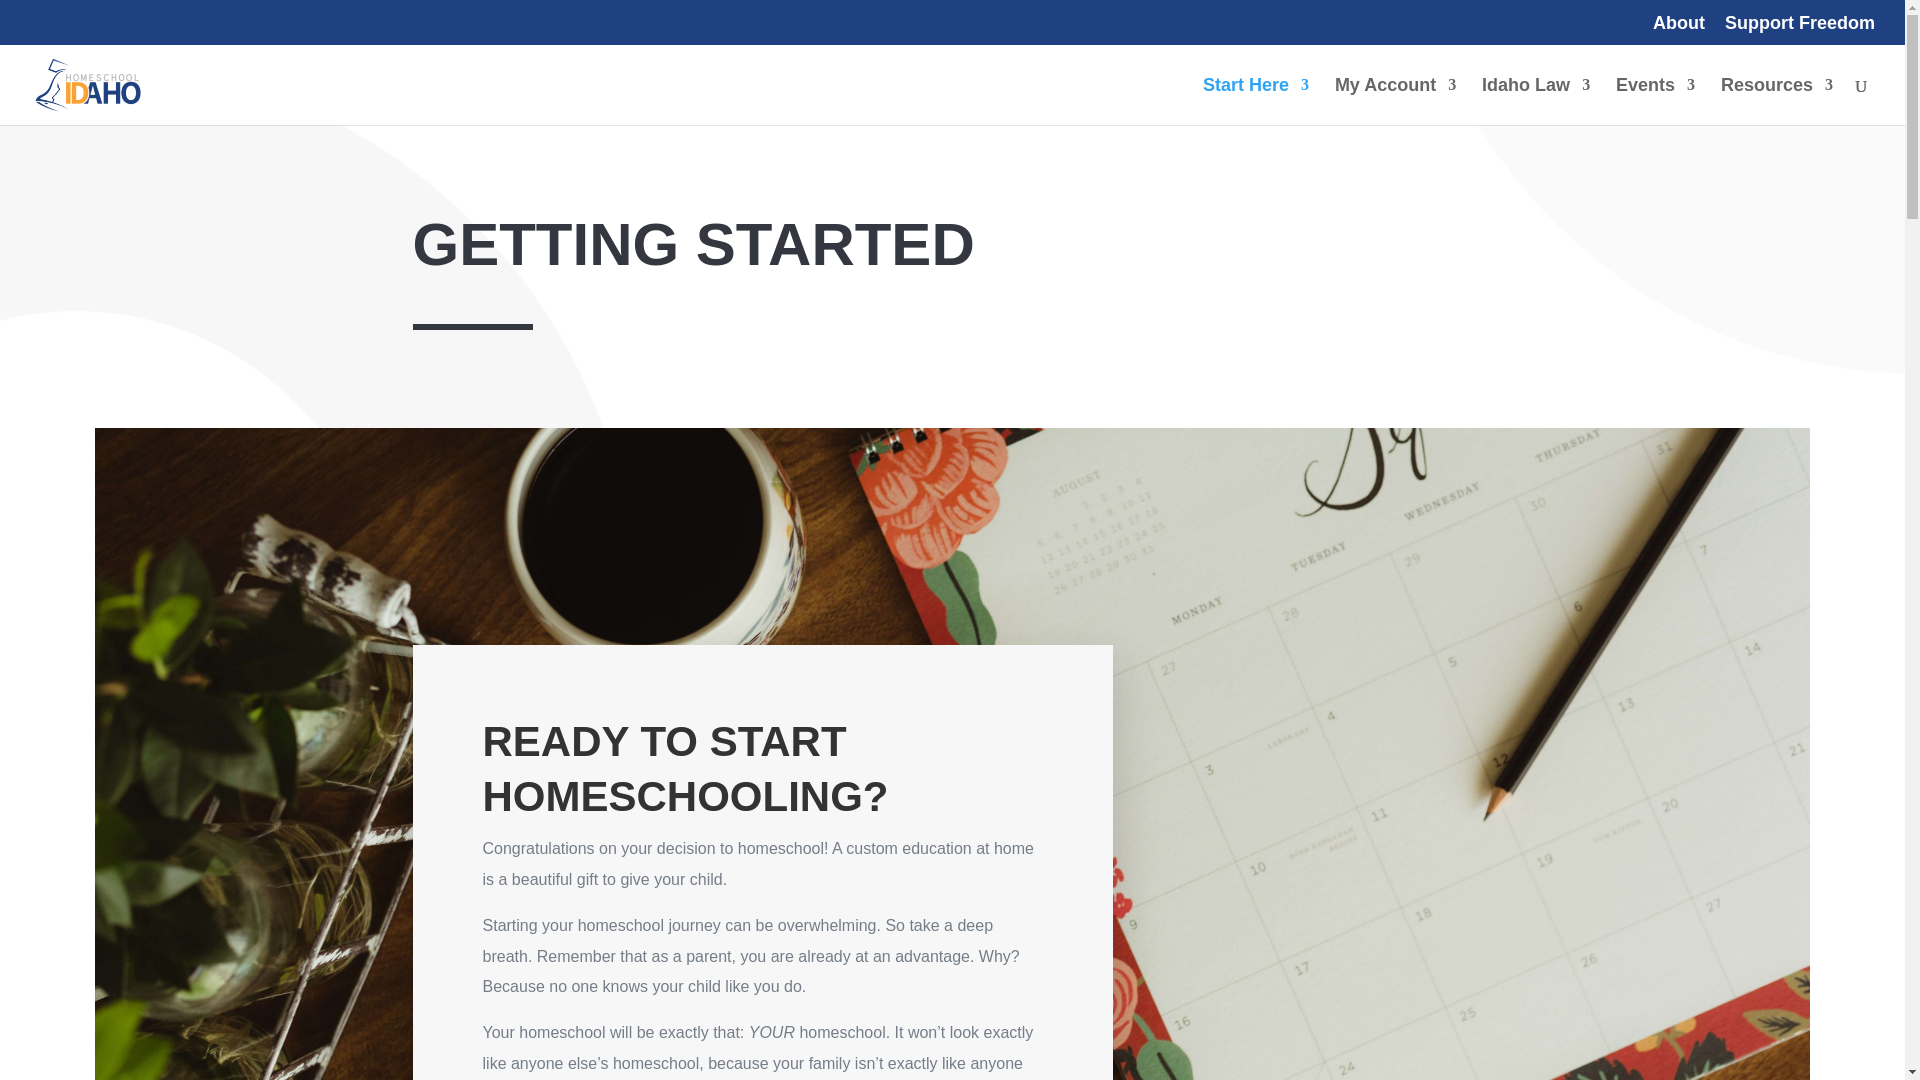 Image resolution: width=1920 pixels, height=1080 pixels. What do you see at coordinates (1678, 30) in the screenshot?
I see `About` at bounding box center [1678, 30].